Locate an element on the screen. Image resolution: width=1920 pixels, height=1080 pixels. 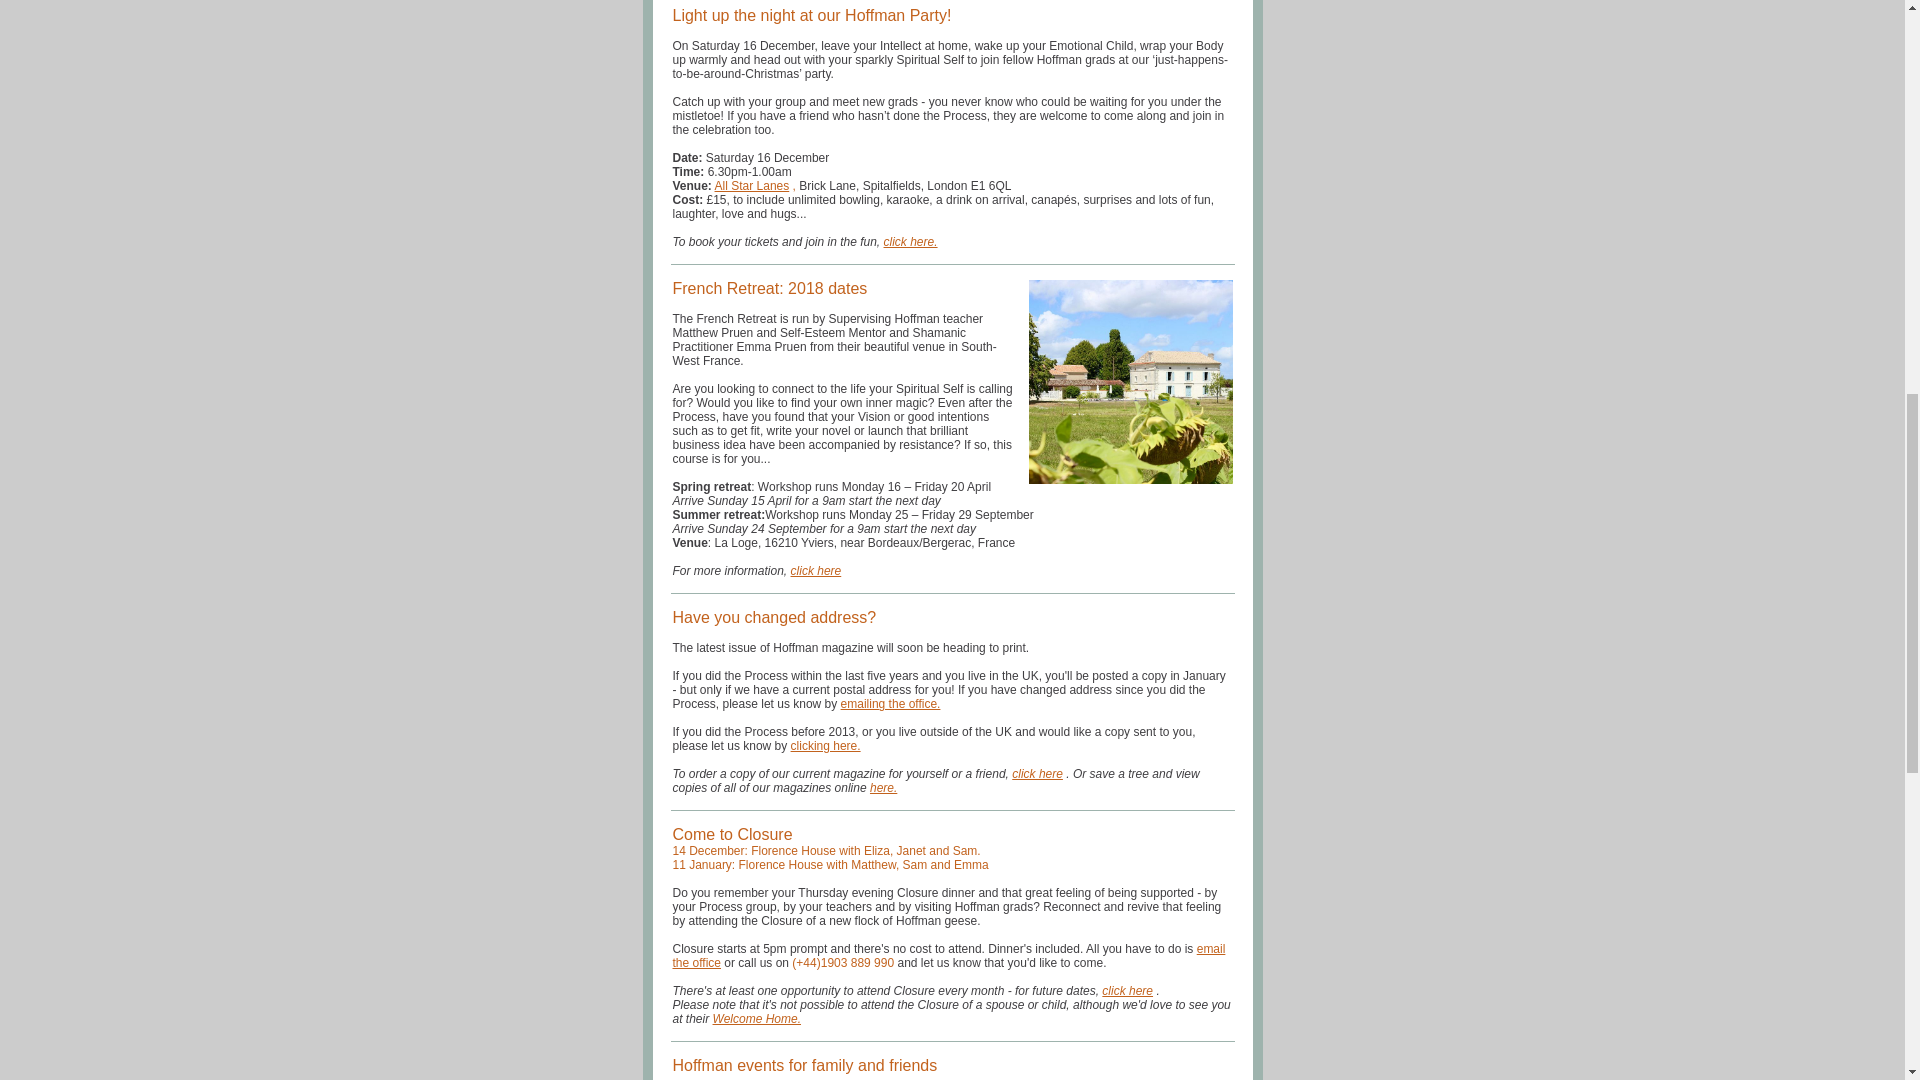
emailing the office. is located at coordinates (890, 703).